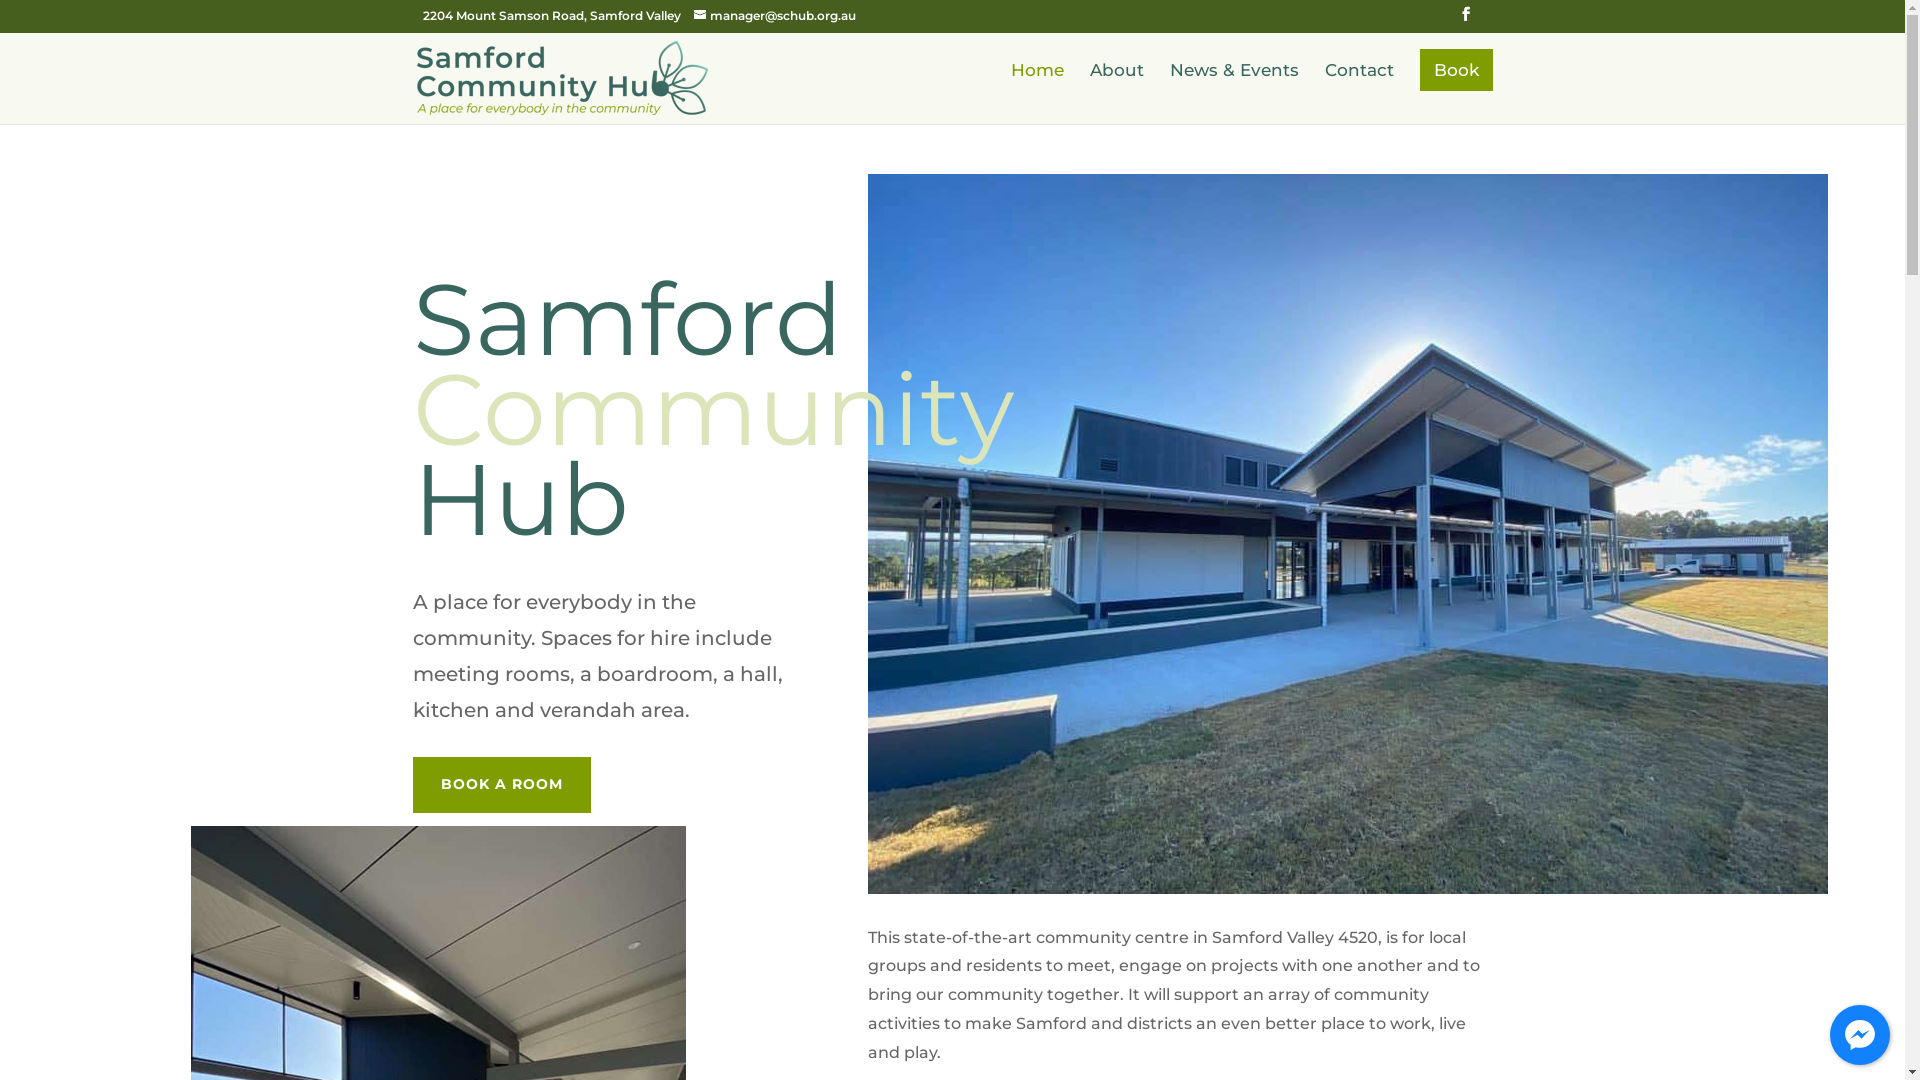  I want to click on Contact, so click(1358, 92).